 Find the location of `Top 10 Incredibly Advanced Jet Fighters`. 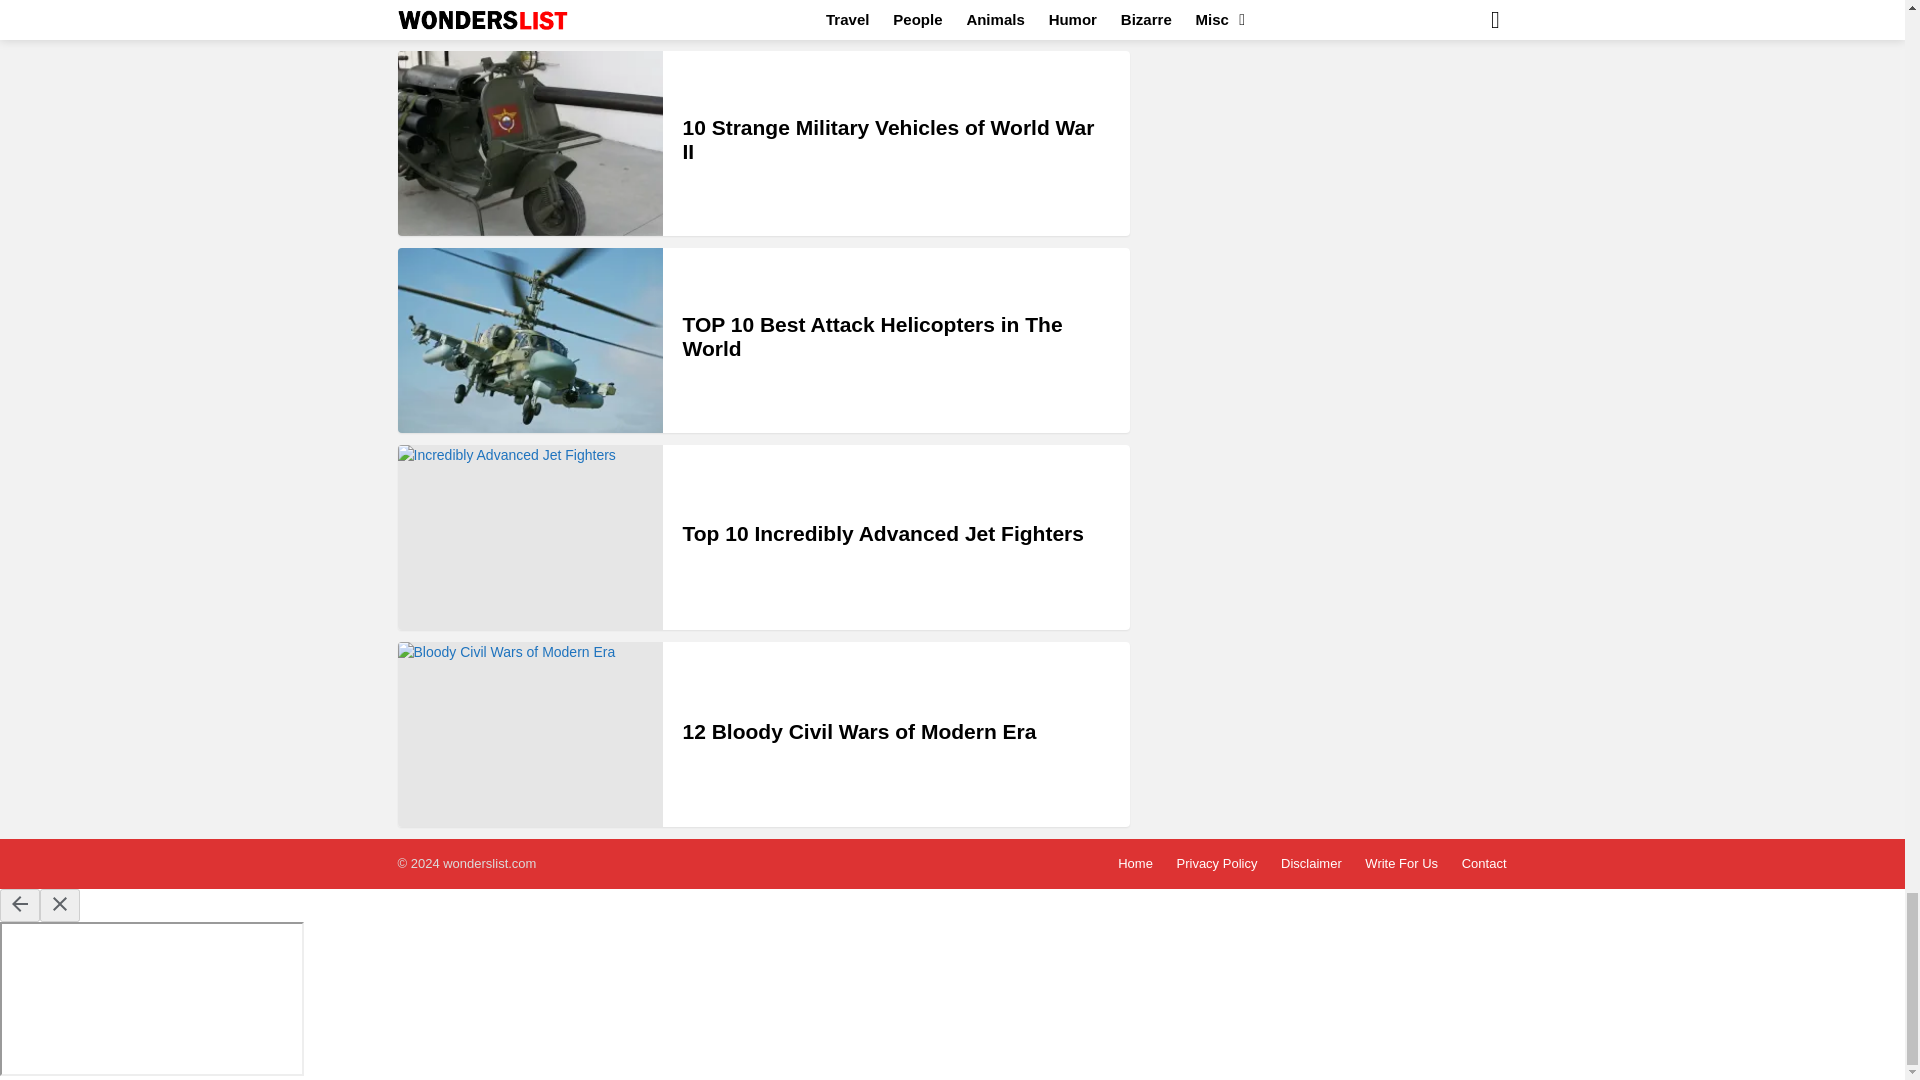

Top 10 Incredibly Advanced Jet Fighters is located at coordinates (882, 533).